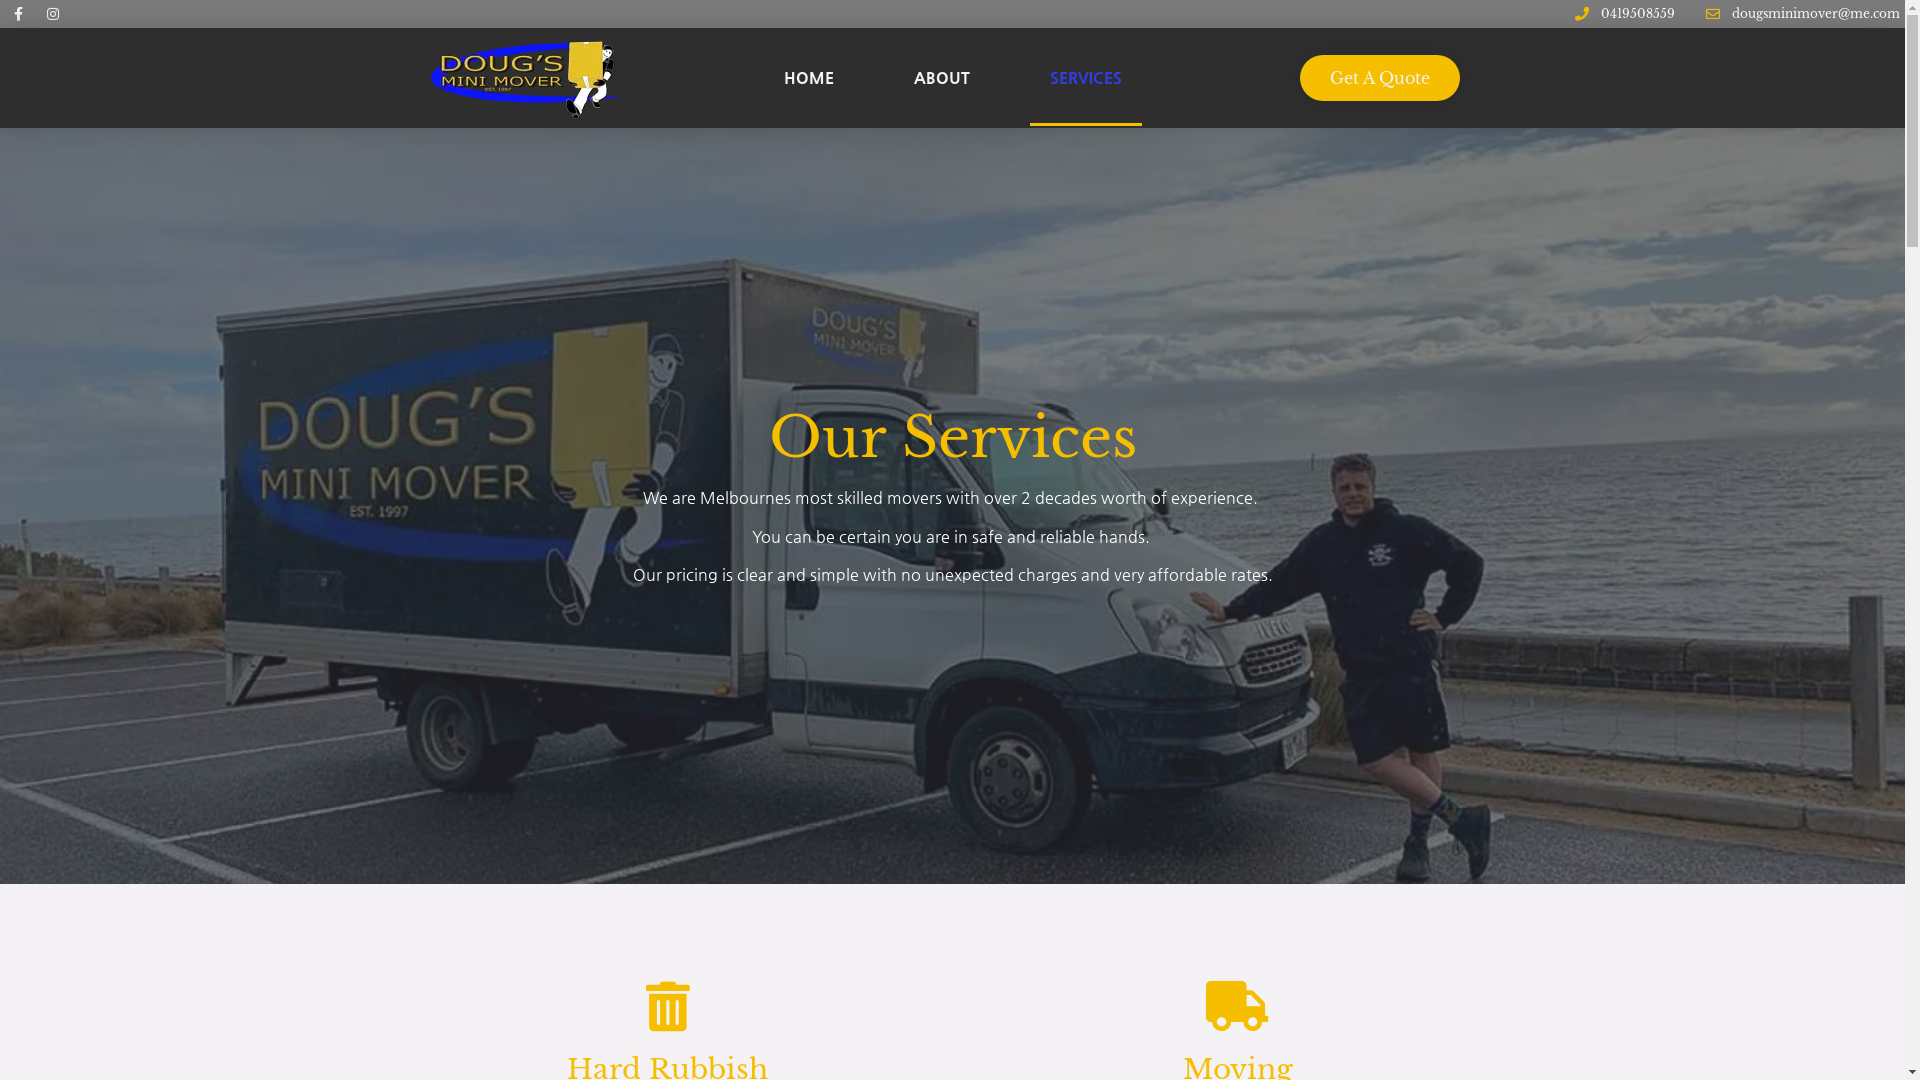 The height and width of the screenshot is (1080, 1920). I want to click on SERVICES, so click(1086, 78).